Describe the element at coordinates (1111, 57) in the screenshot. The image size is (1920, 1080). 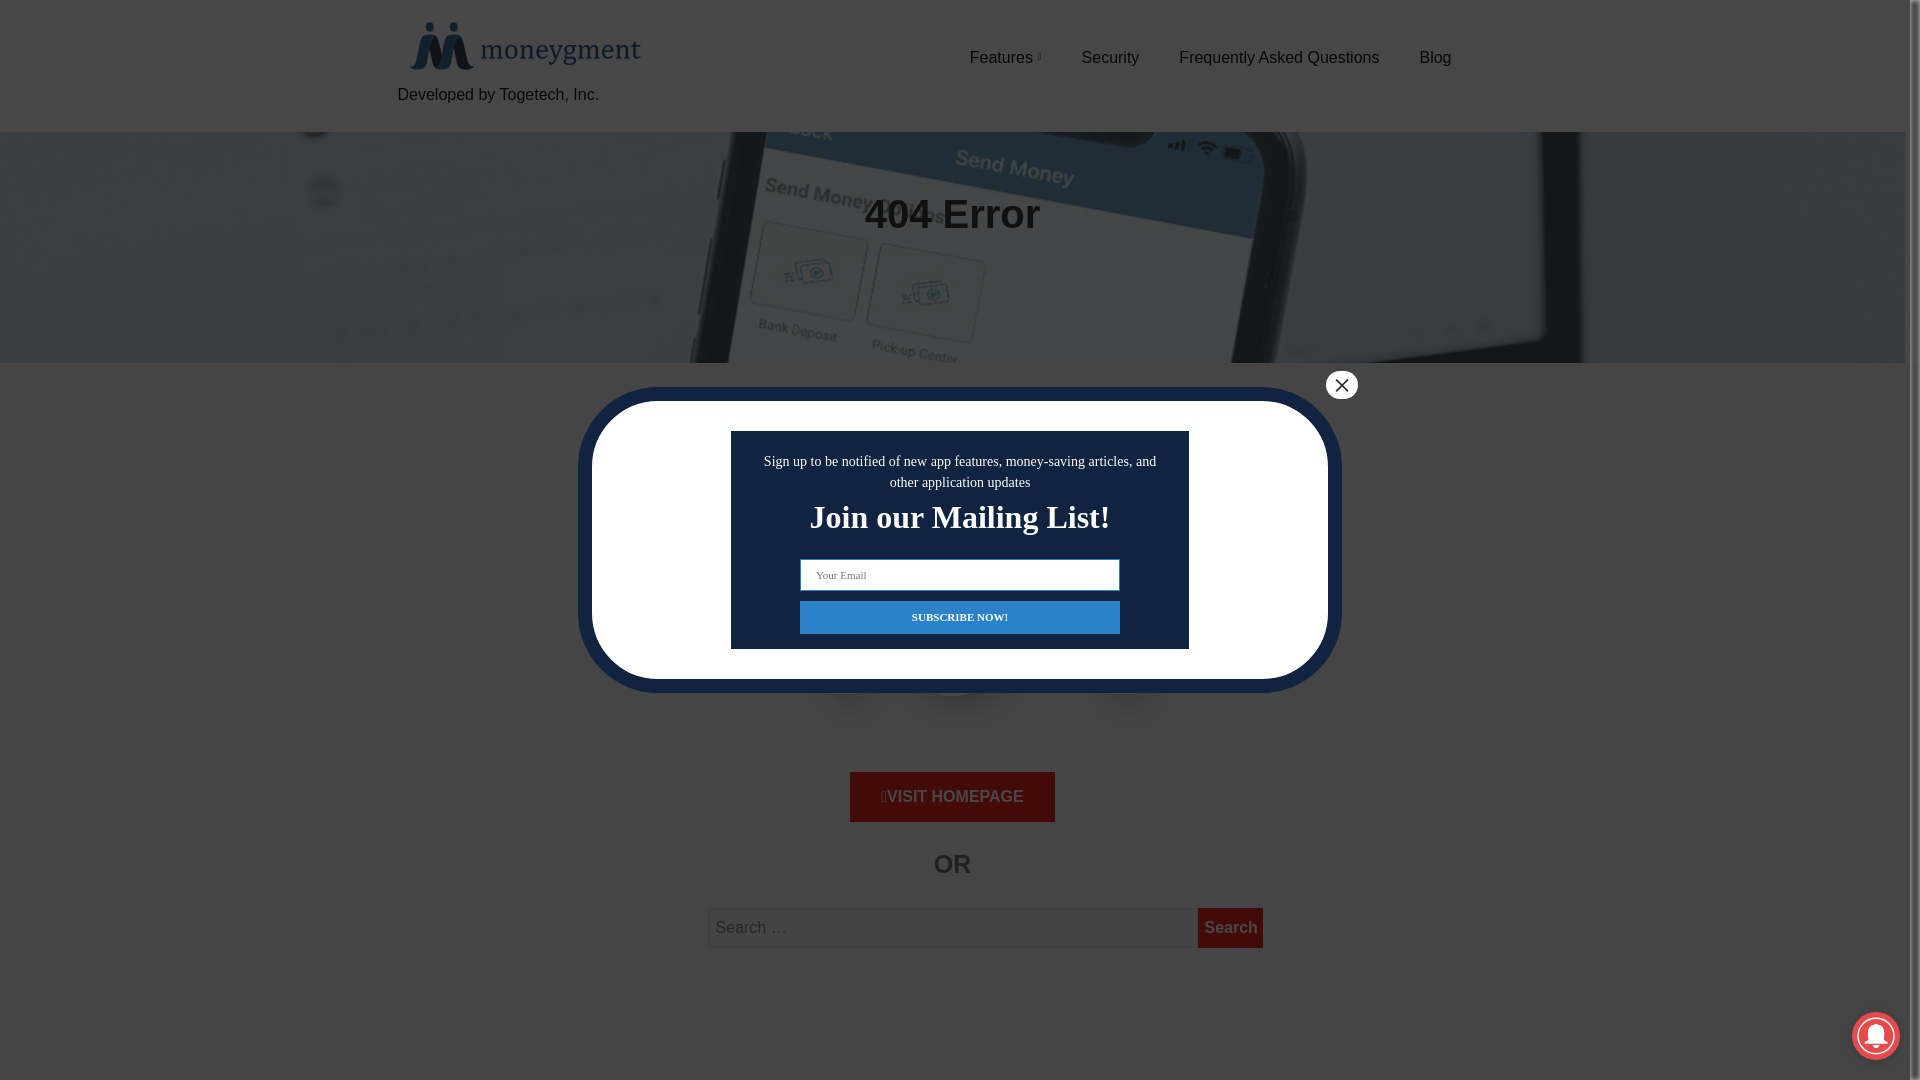
I see `Security` at that location.